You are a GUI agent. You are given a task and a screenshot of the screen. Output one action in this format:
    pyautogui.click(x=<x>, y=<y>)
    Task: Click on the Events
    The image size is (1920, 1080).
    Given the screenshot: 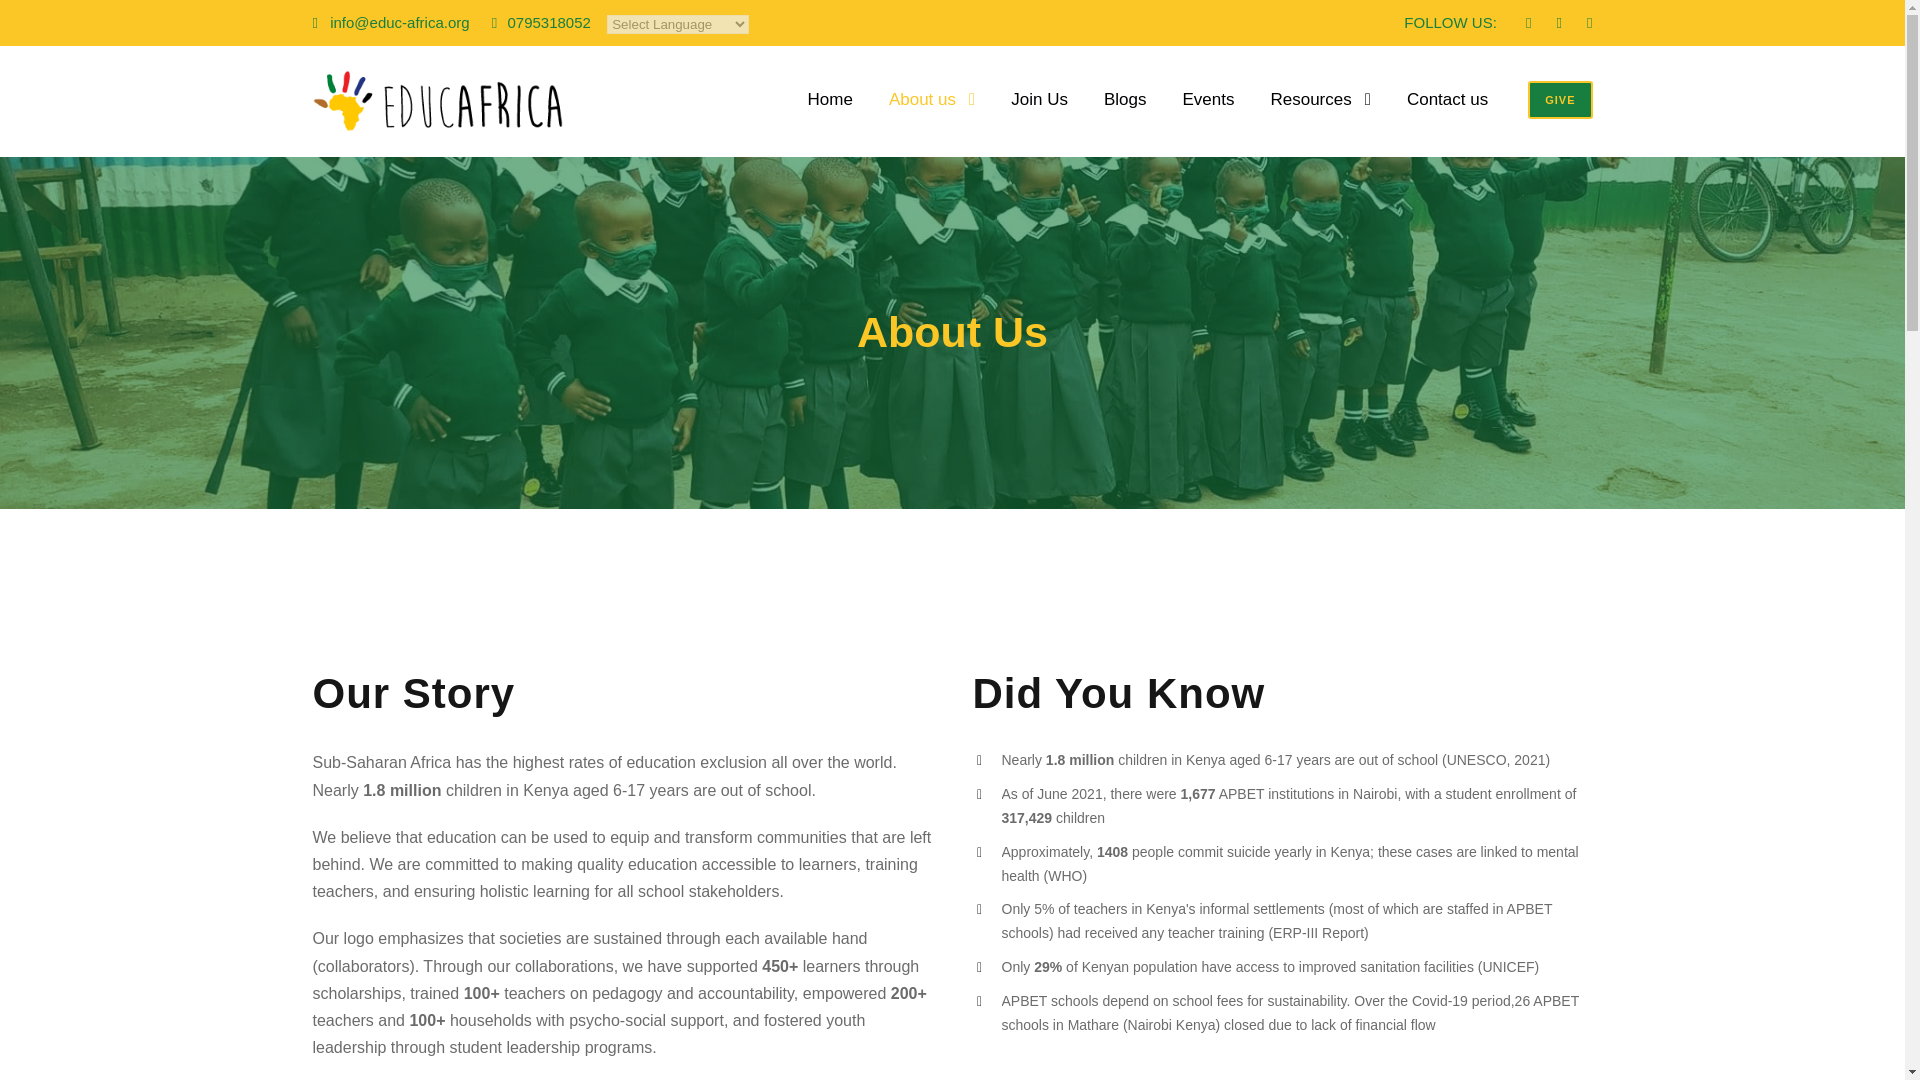 What is the action you would take?
    pyautogui.click(x=1208, y=113)
    